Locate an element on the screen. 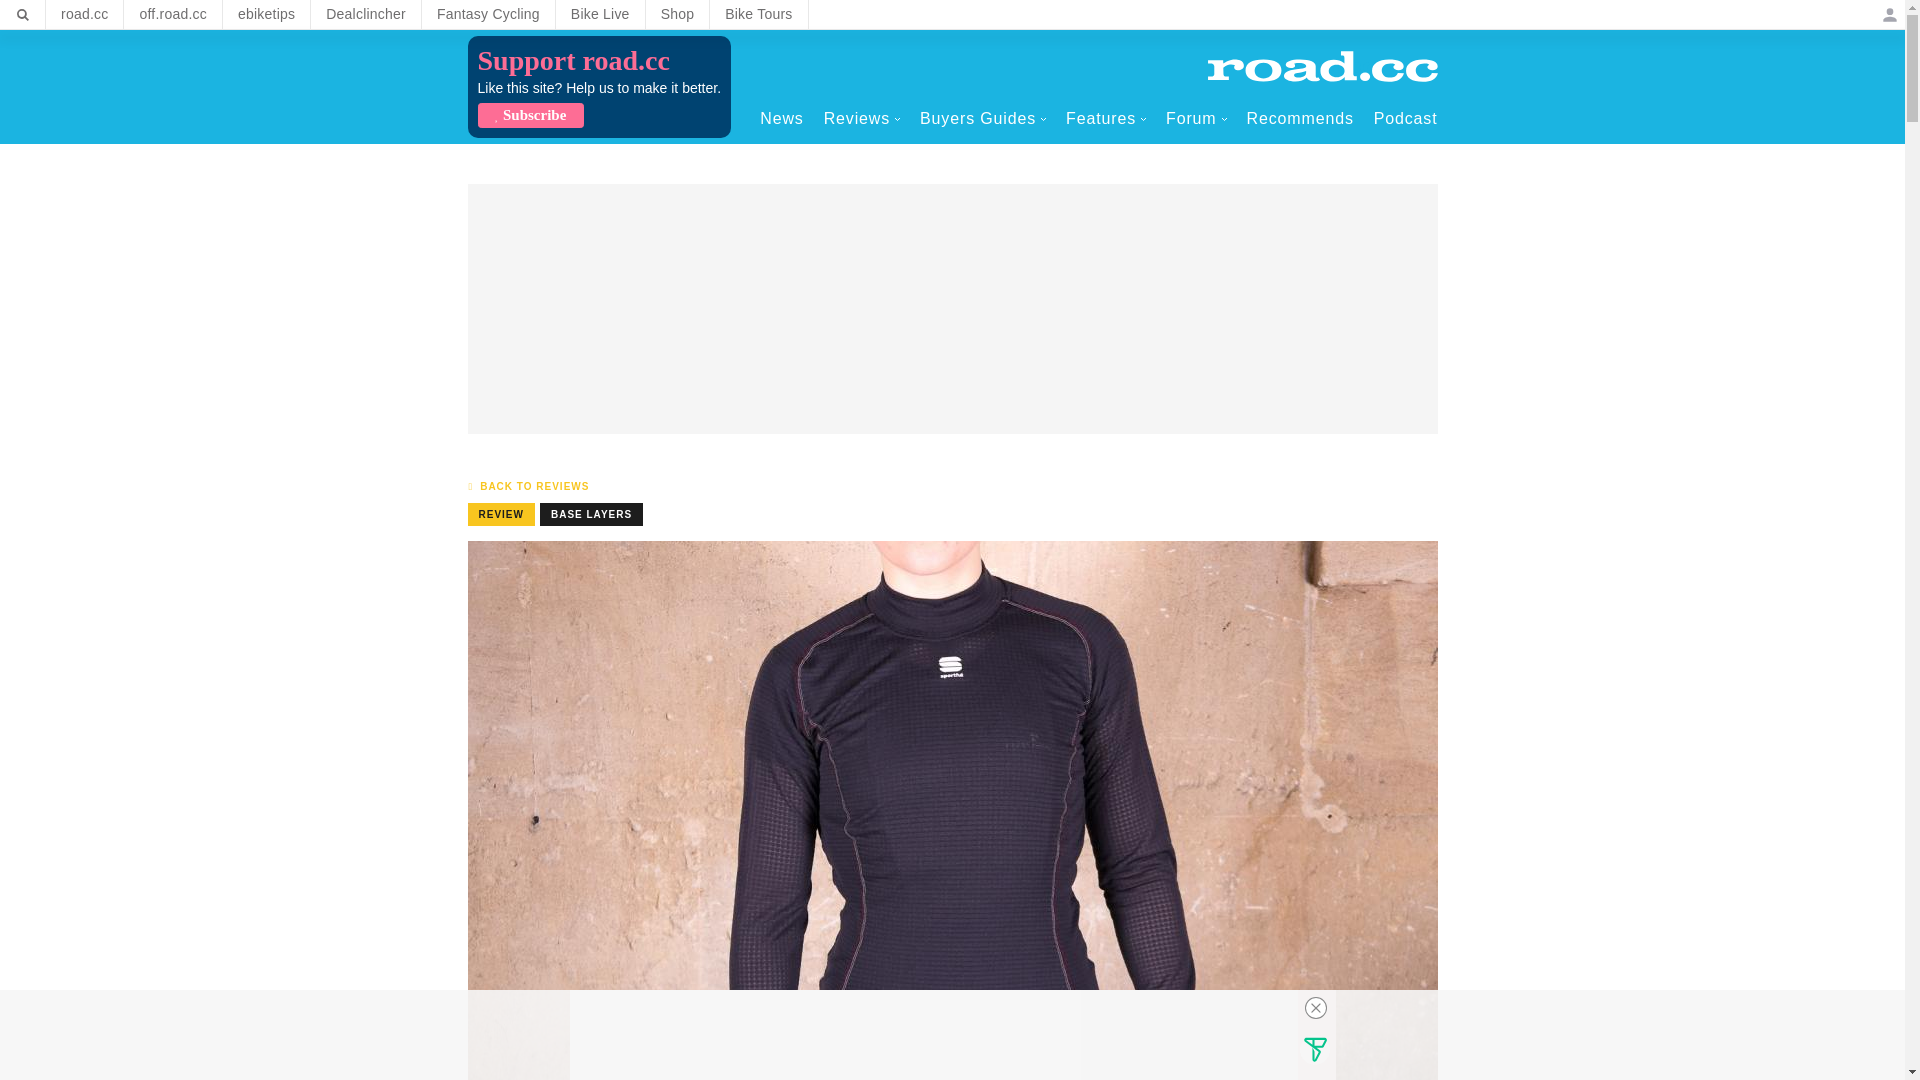 This screenshot has height=1080, width=1920. ebiketips is located at coordinates (266, 14).